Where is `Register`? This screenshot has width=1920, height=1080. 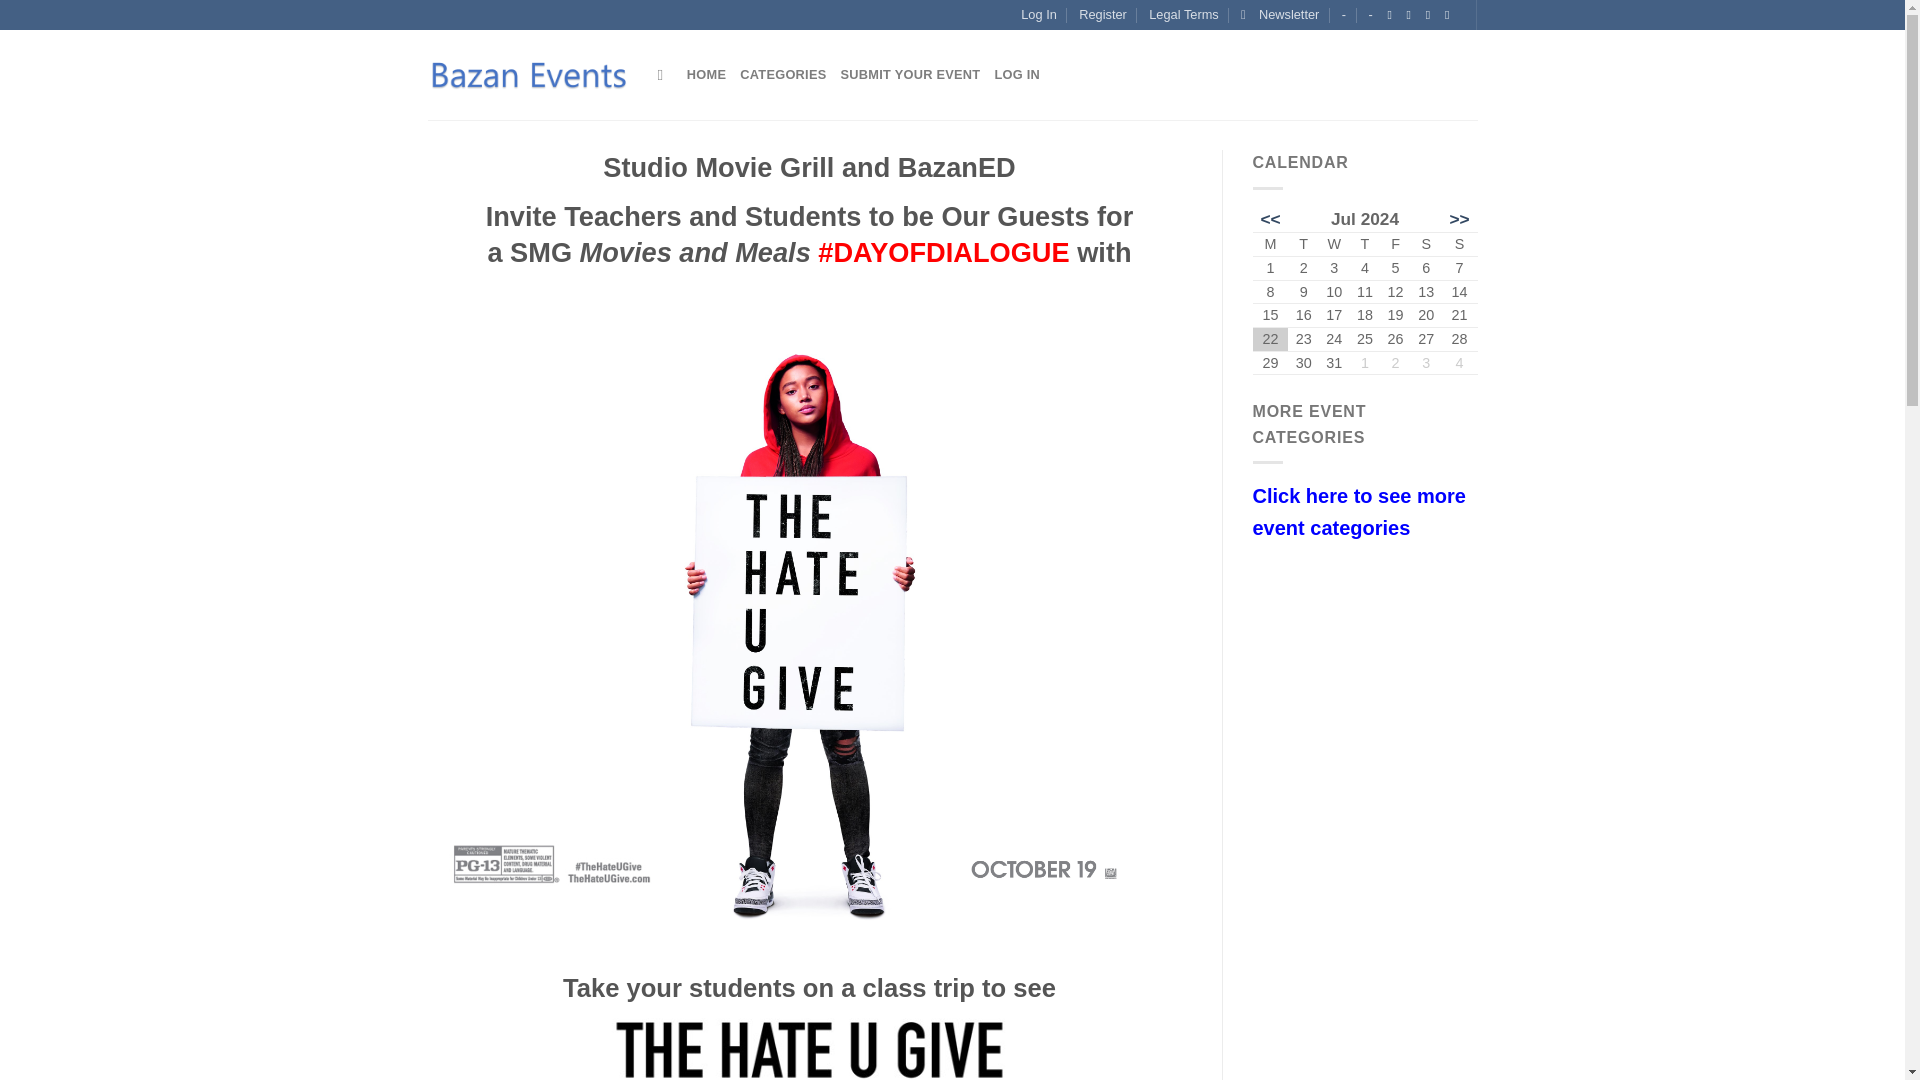
Register is located at coordinates (1103, 15).